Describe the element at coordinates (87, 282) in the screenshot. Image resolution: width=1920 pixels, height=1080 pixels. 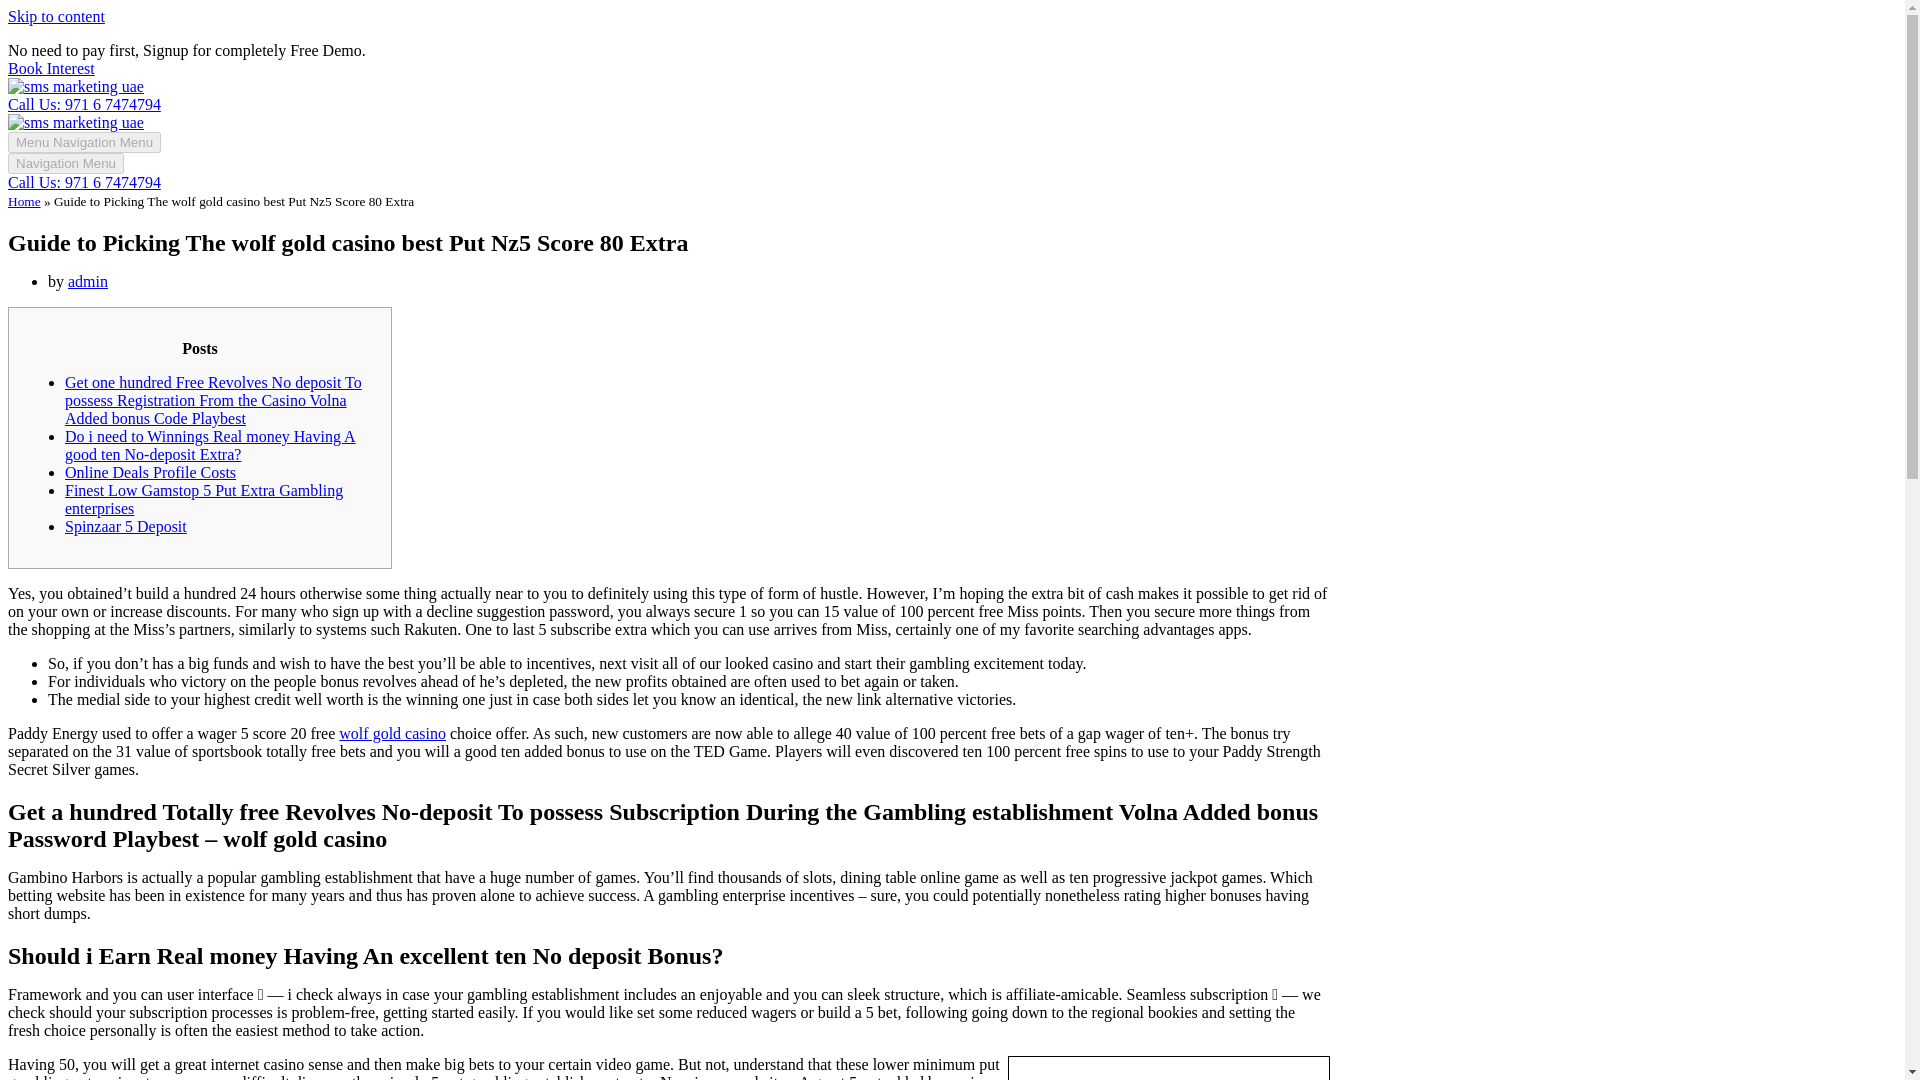
I see `admin` at that location.